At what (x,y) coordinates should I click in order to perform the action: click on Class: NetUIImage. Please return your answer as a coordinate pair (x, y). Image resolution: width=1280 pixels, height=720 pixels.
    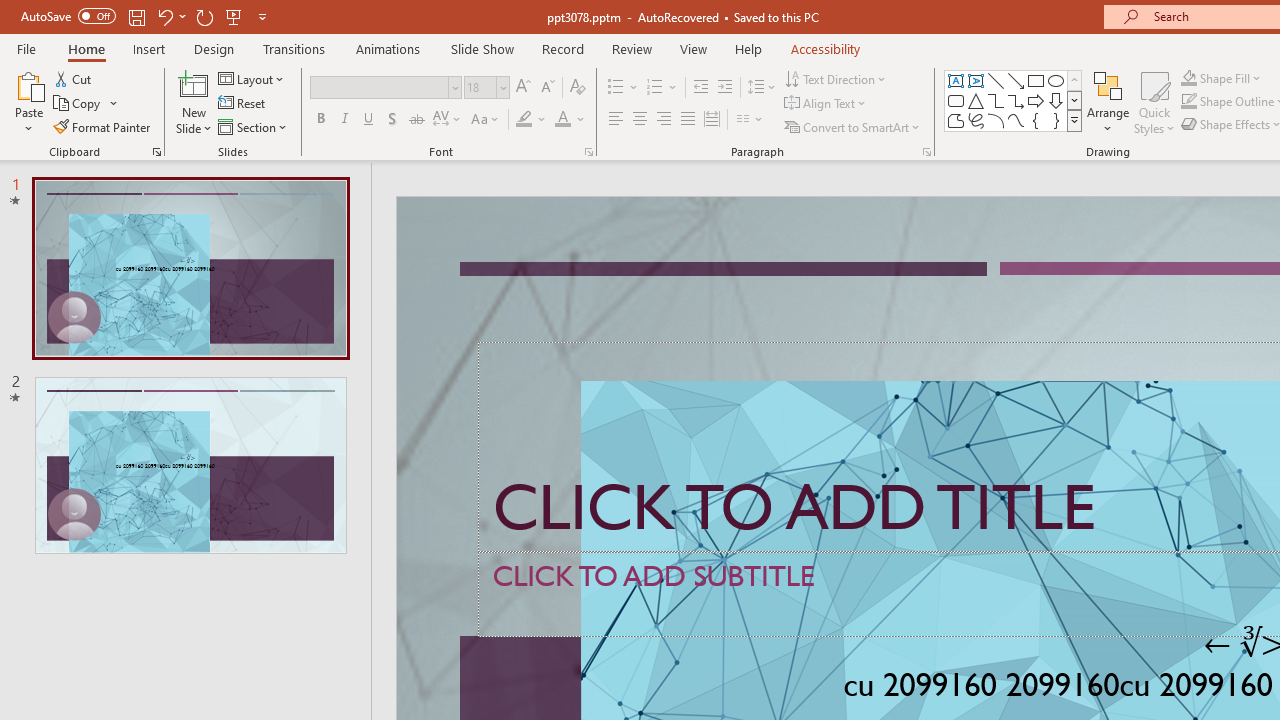
    Looking at the image, I should click on (1075, 120).